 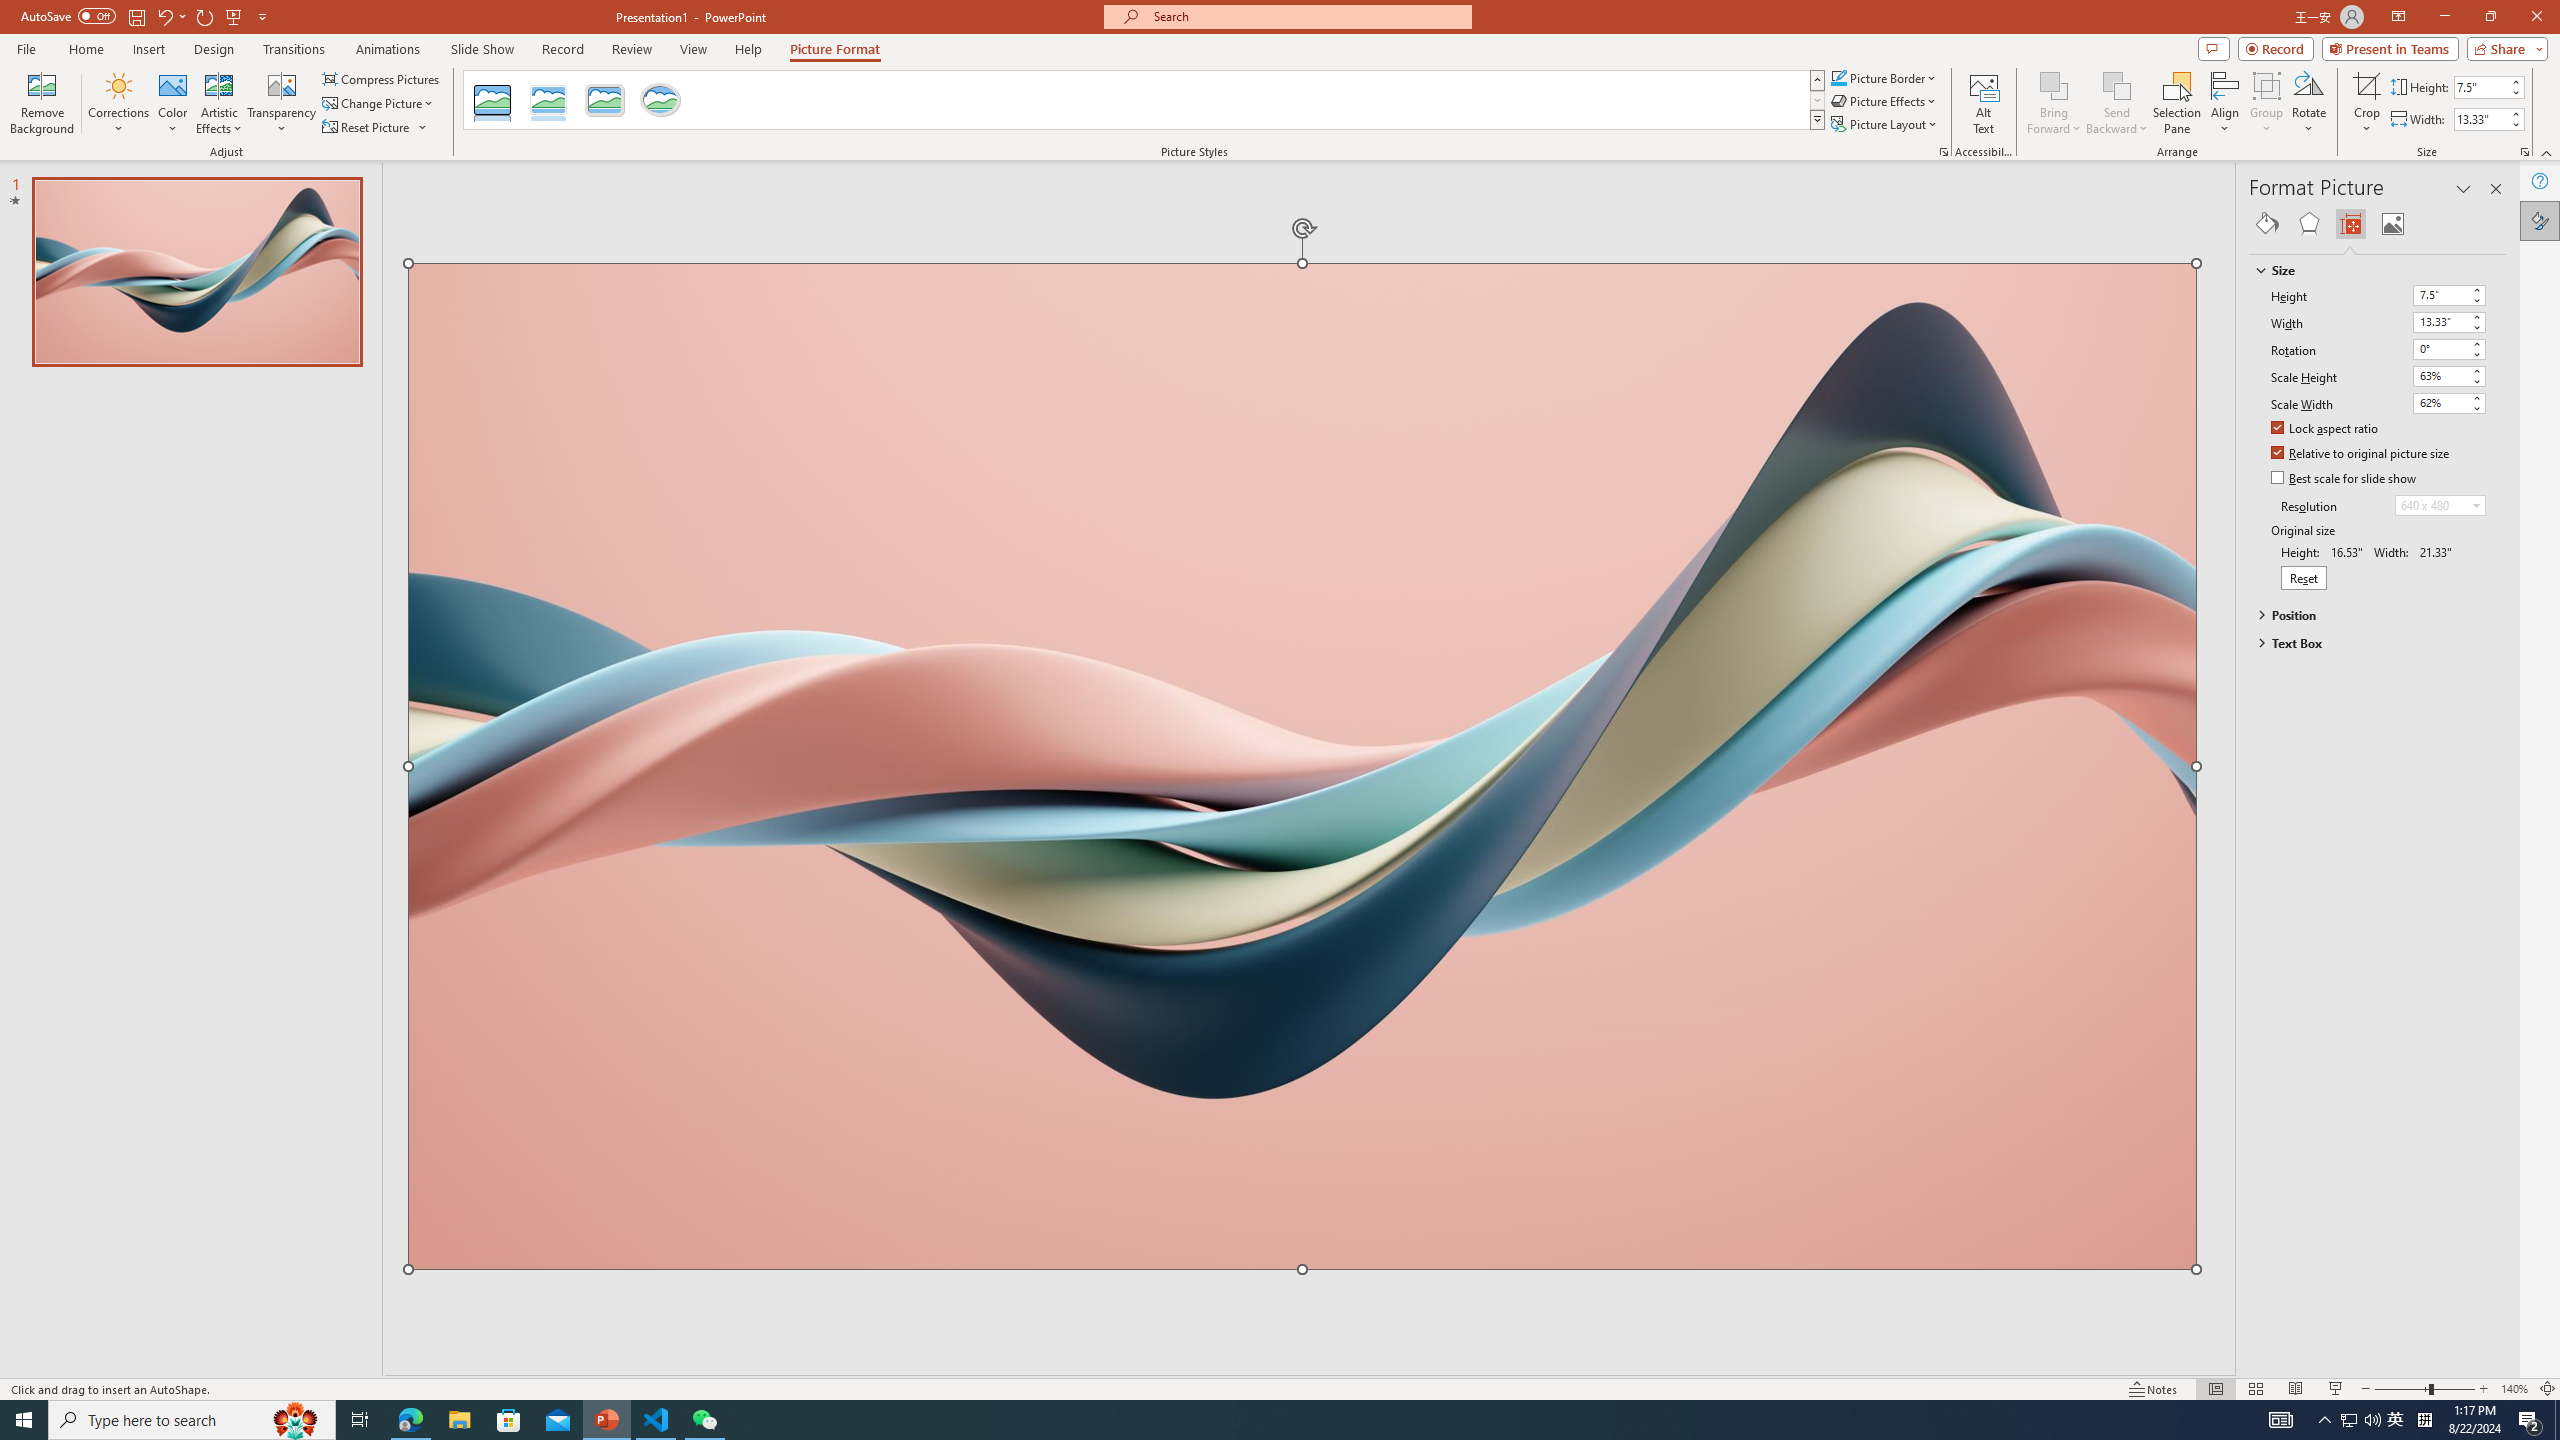 I want to click on Picture Border, so click(x=1884, y=78).